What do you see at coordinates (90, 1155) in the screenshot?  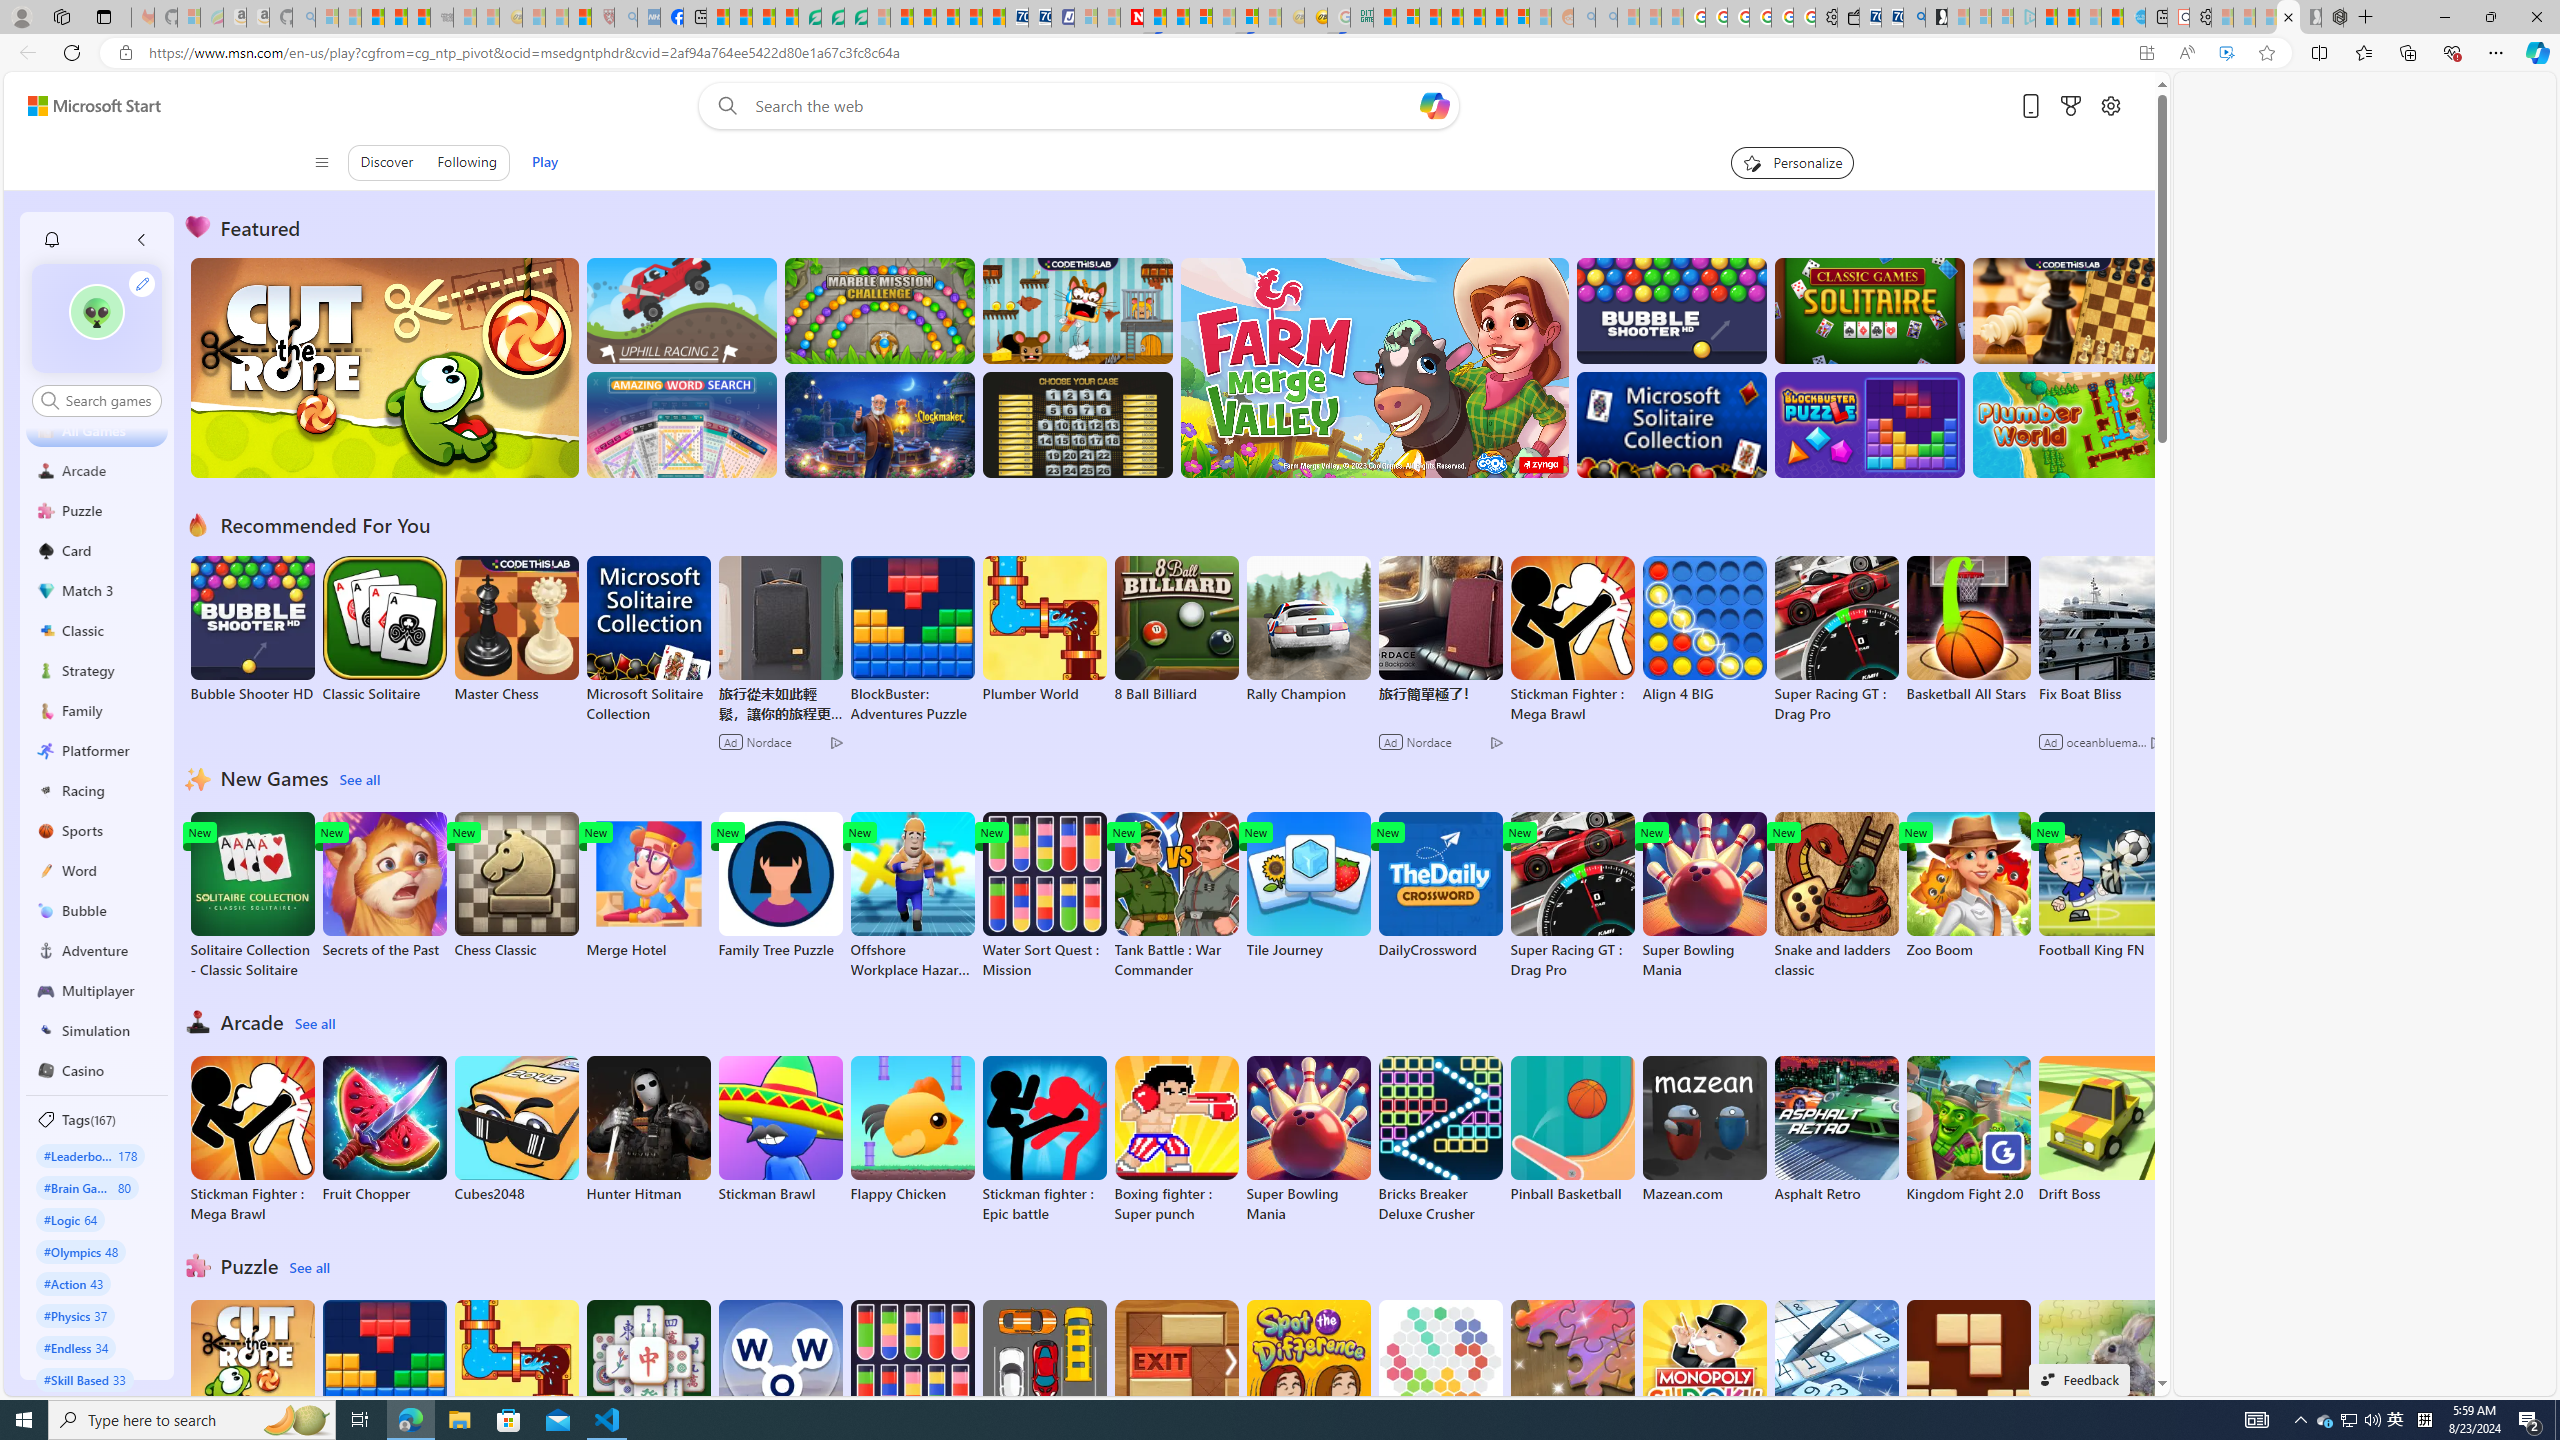 I see `#Leaderboard 178` at bounding box center [90, 1155].